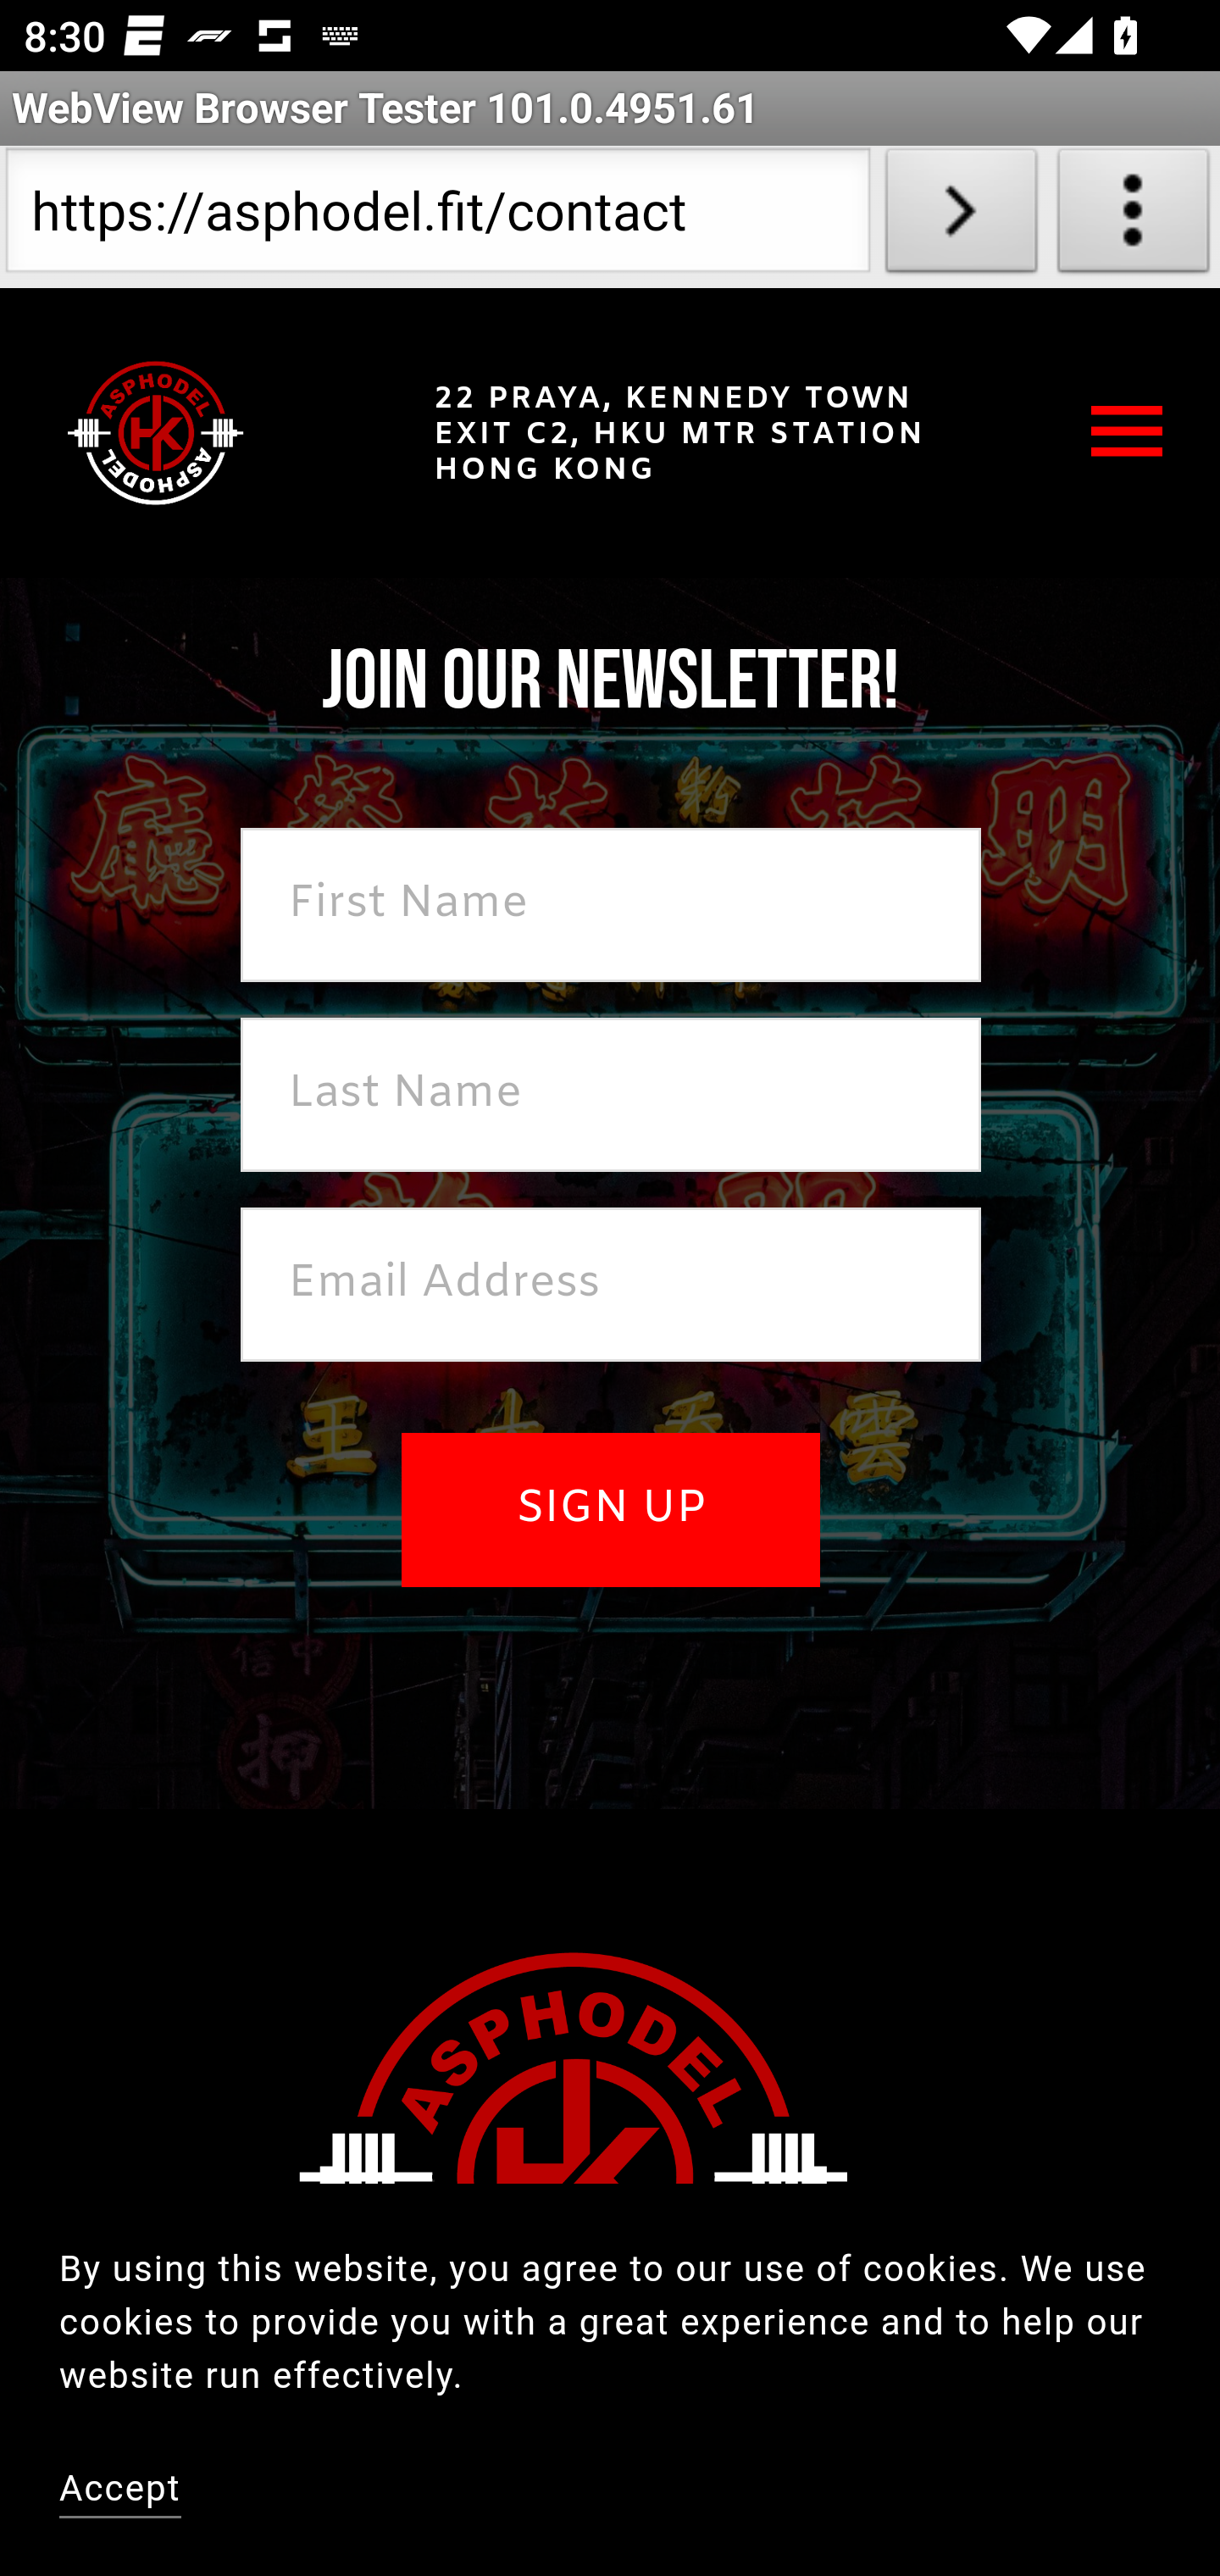  What do you see at coordinates (961, 217) in the screenshot?
I see `Load URL` at bounding box center [961, 217].